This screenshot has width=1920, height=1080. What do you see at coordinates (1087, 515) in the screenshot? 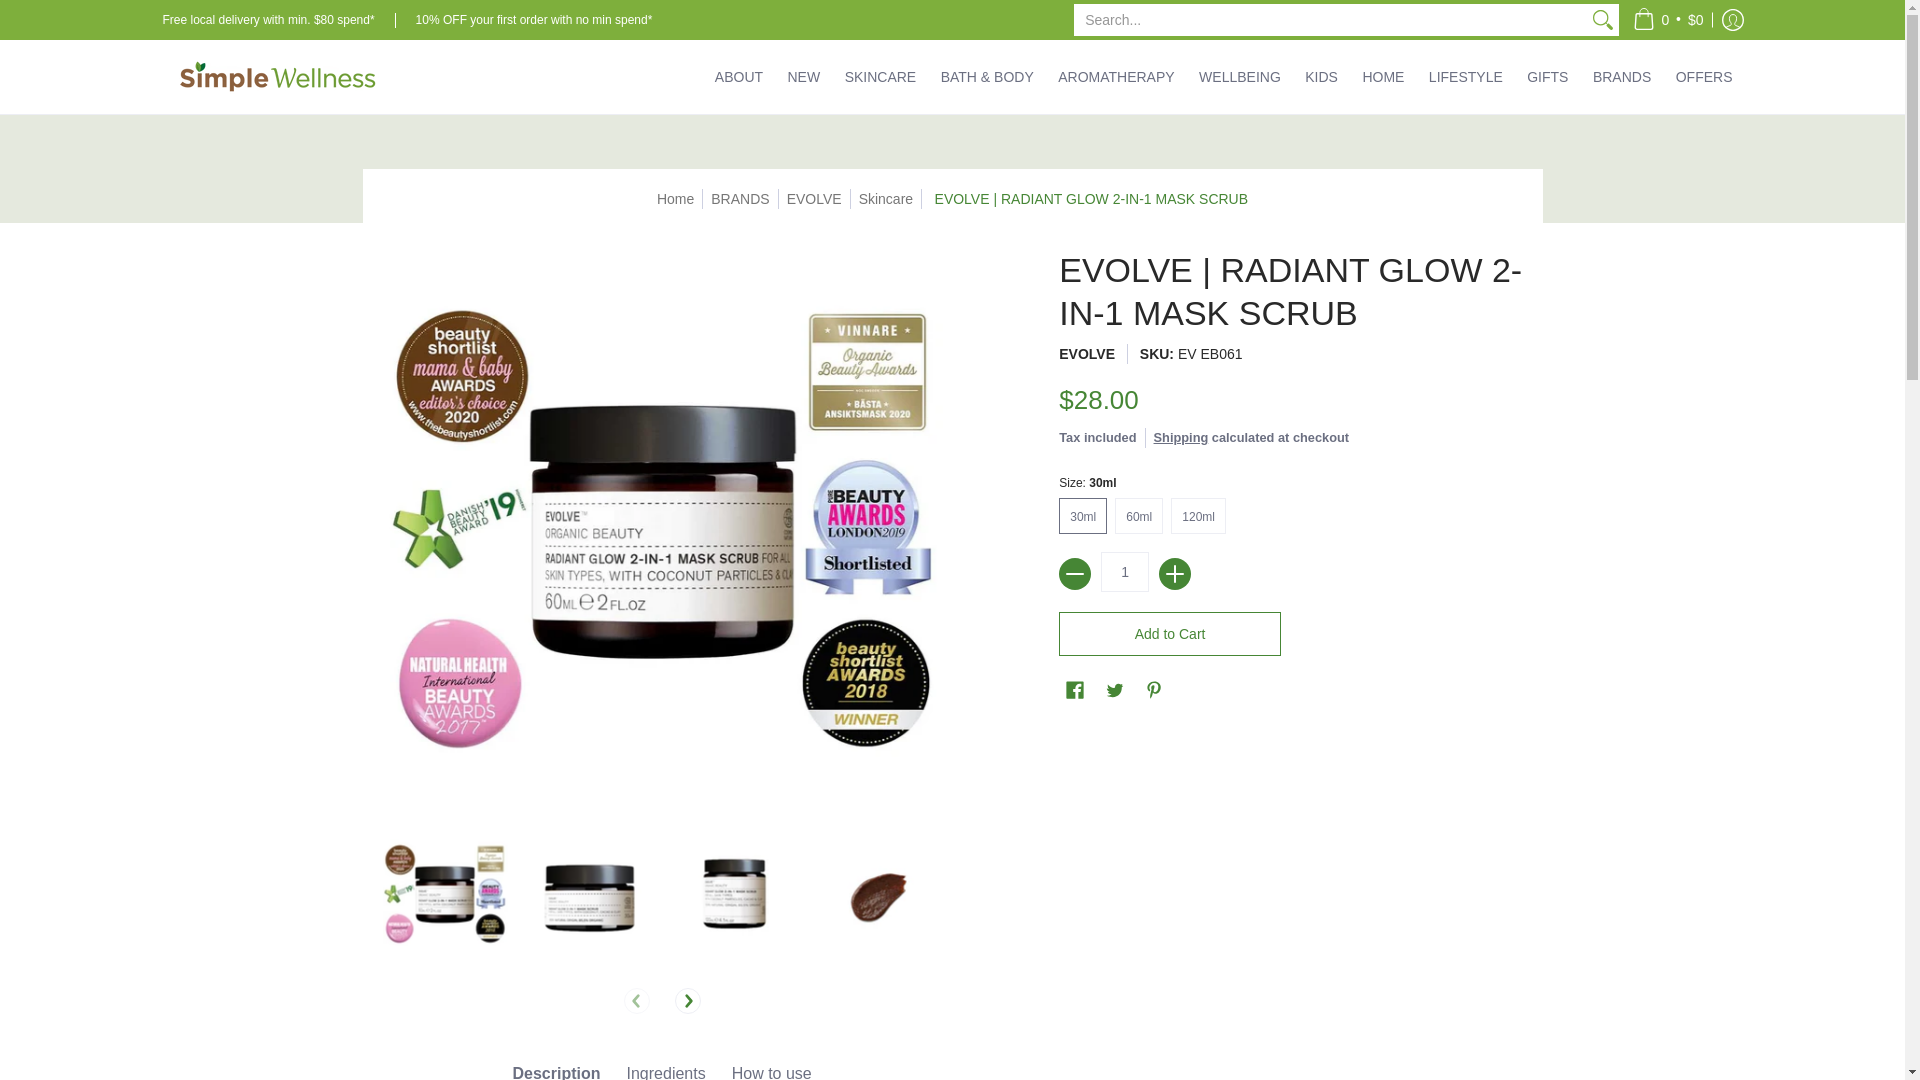
I see `30ml` at bounding box center [1087, 515].